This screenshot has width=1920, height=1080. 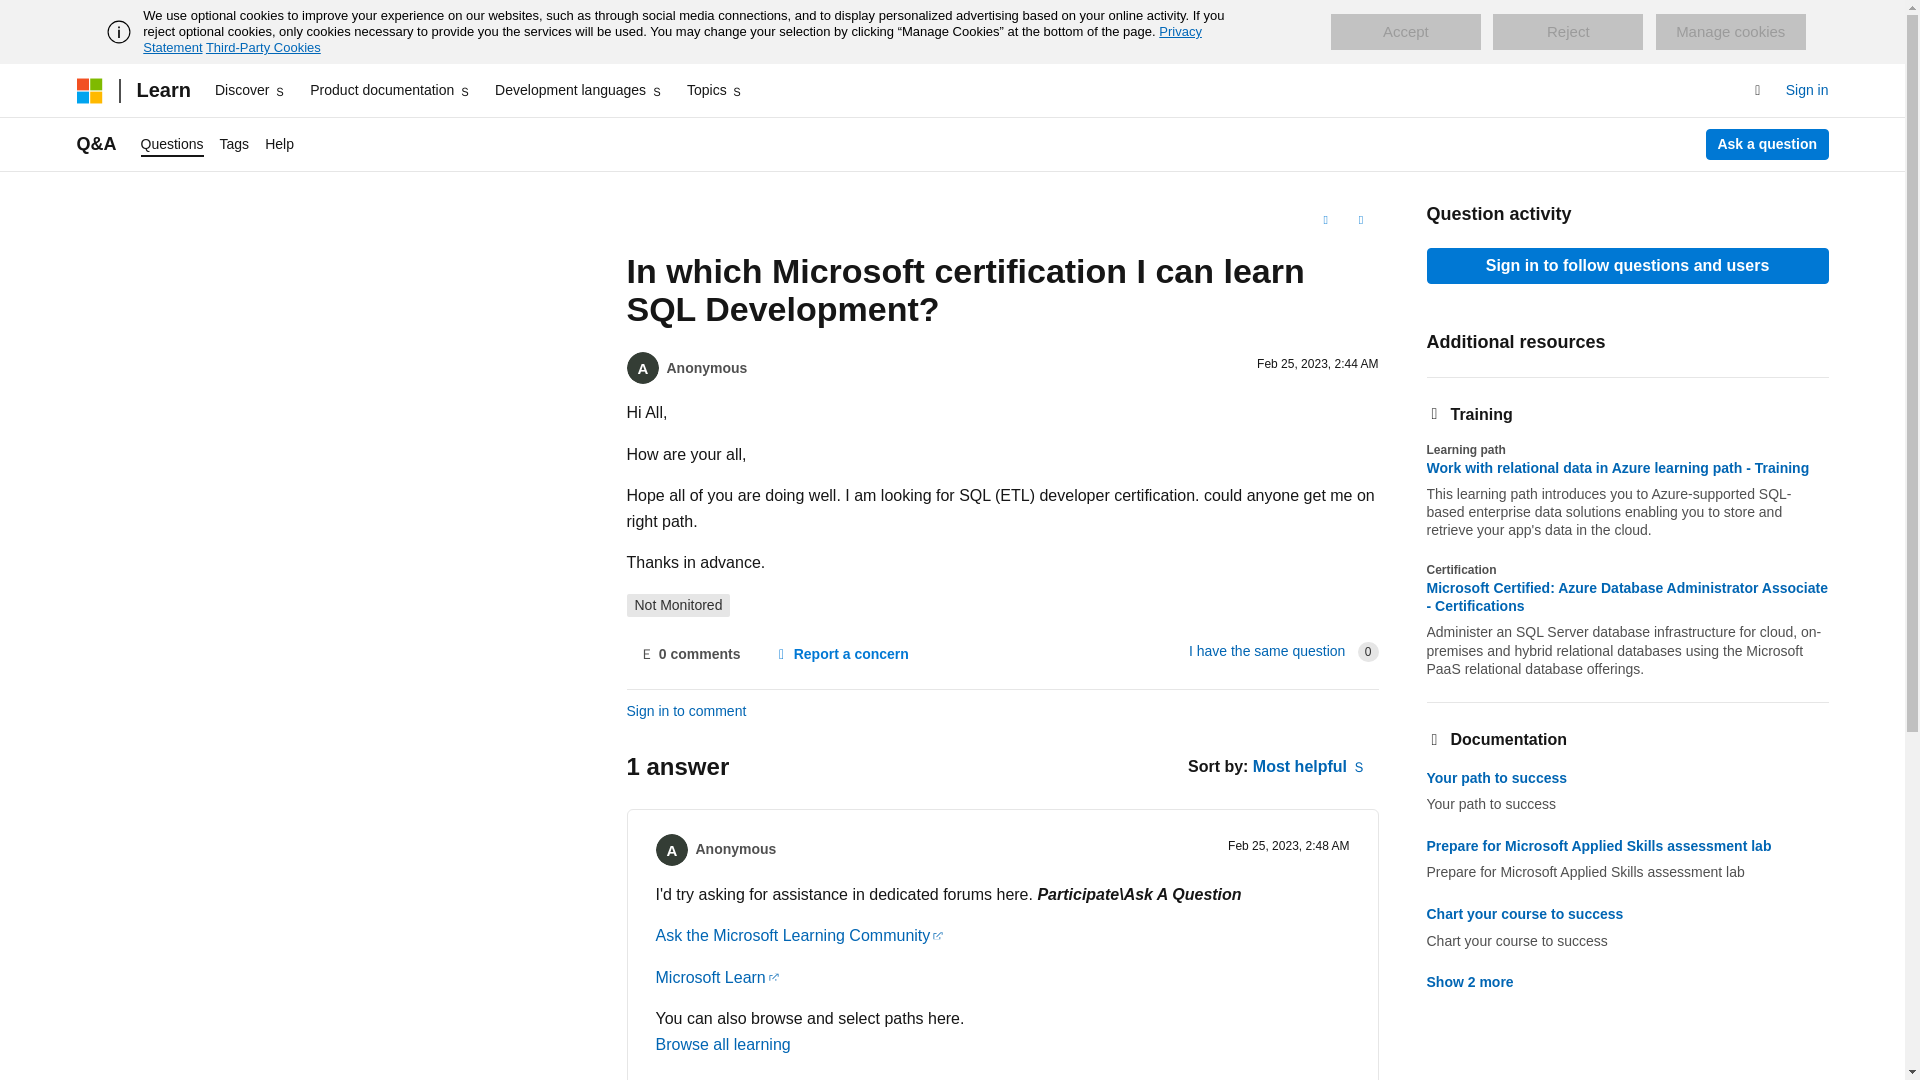 I want to click on Sign in, so click(x=1807, y=90).